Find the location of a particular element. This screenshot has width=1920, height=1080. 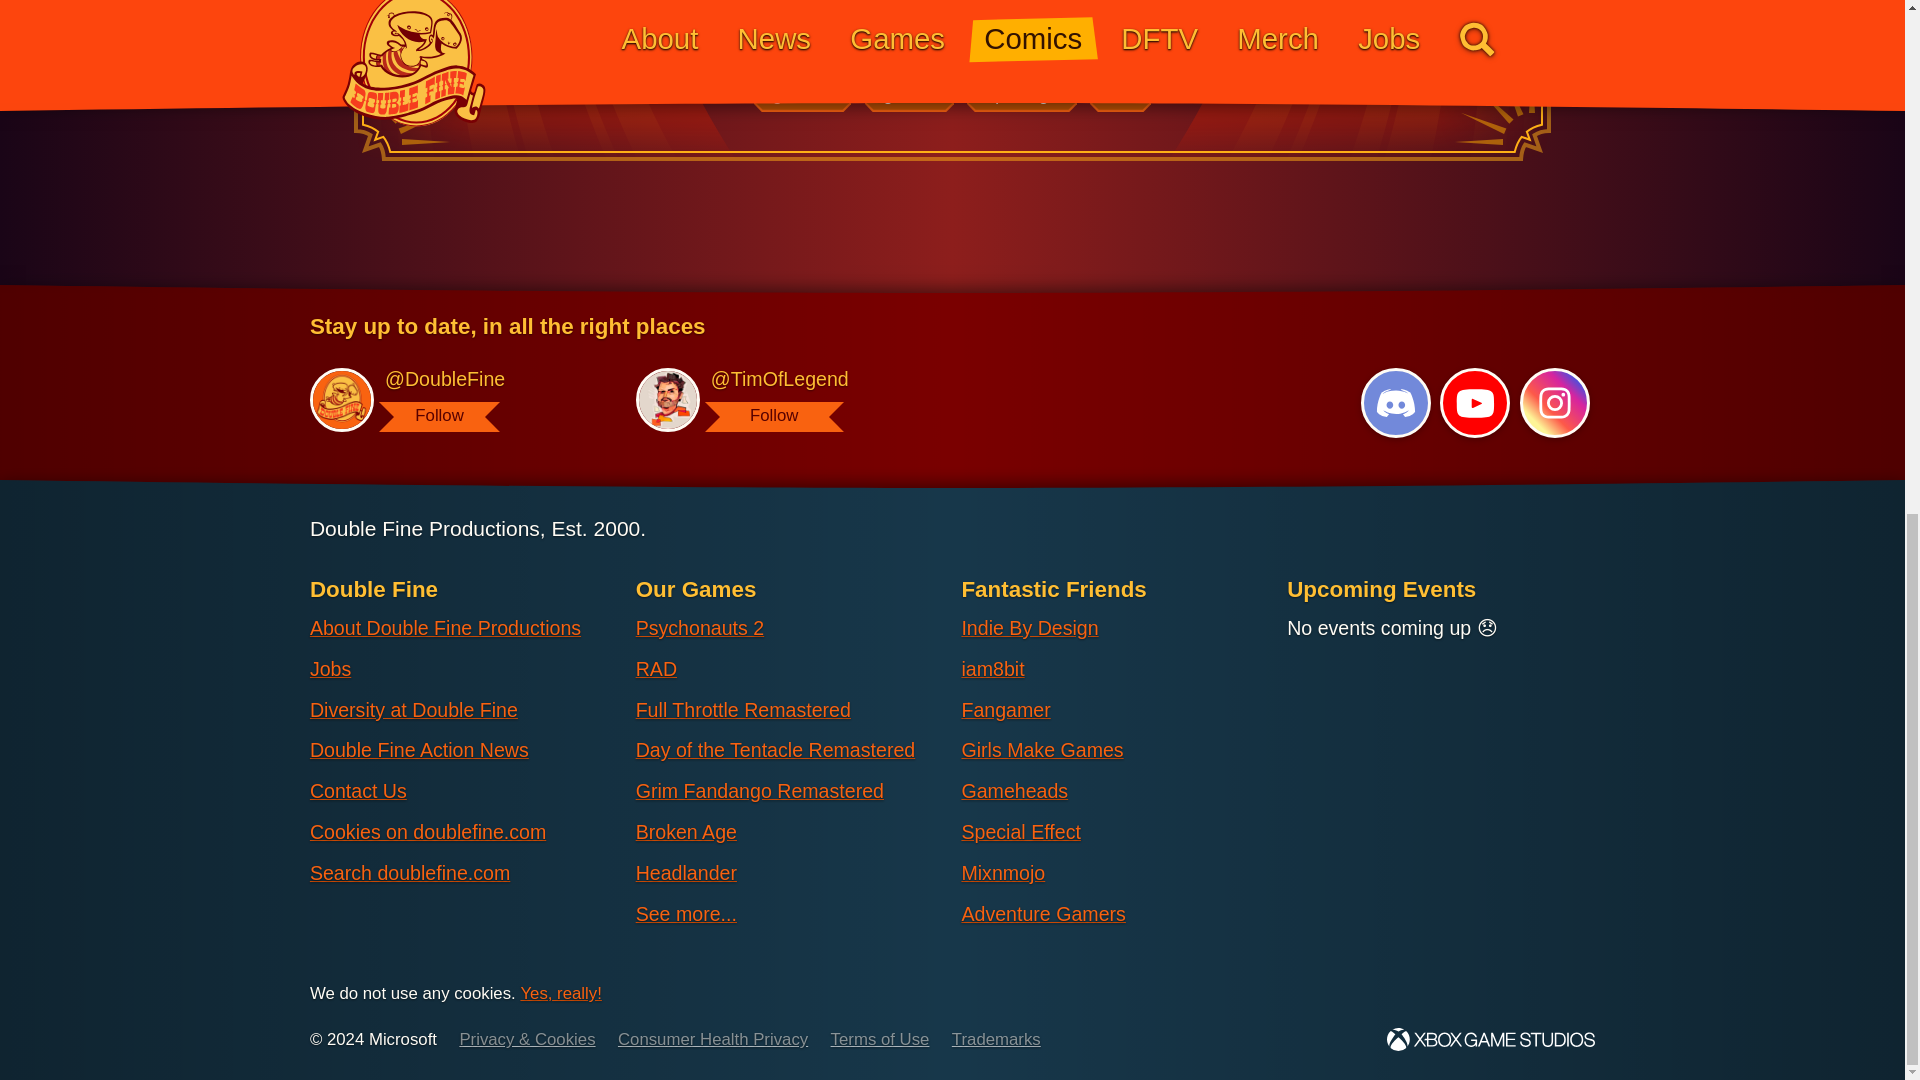

epic saga is located at coordinates (1021, 96).